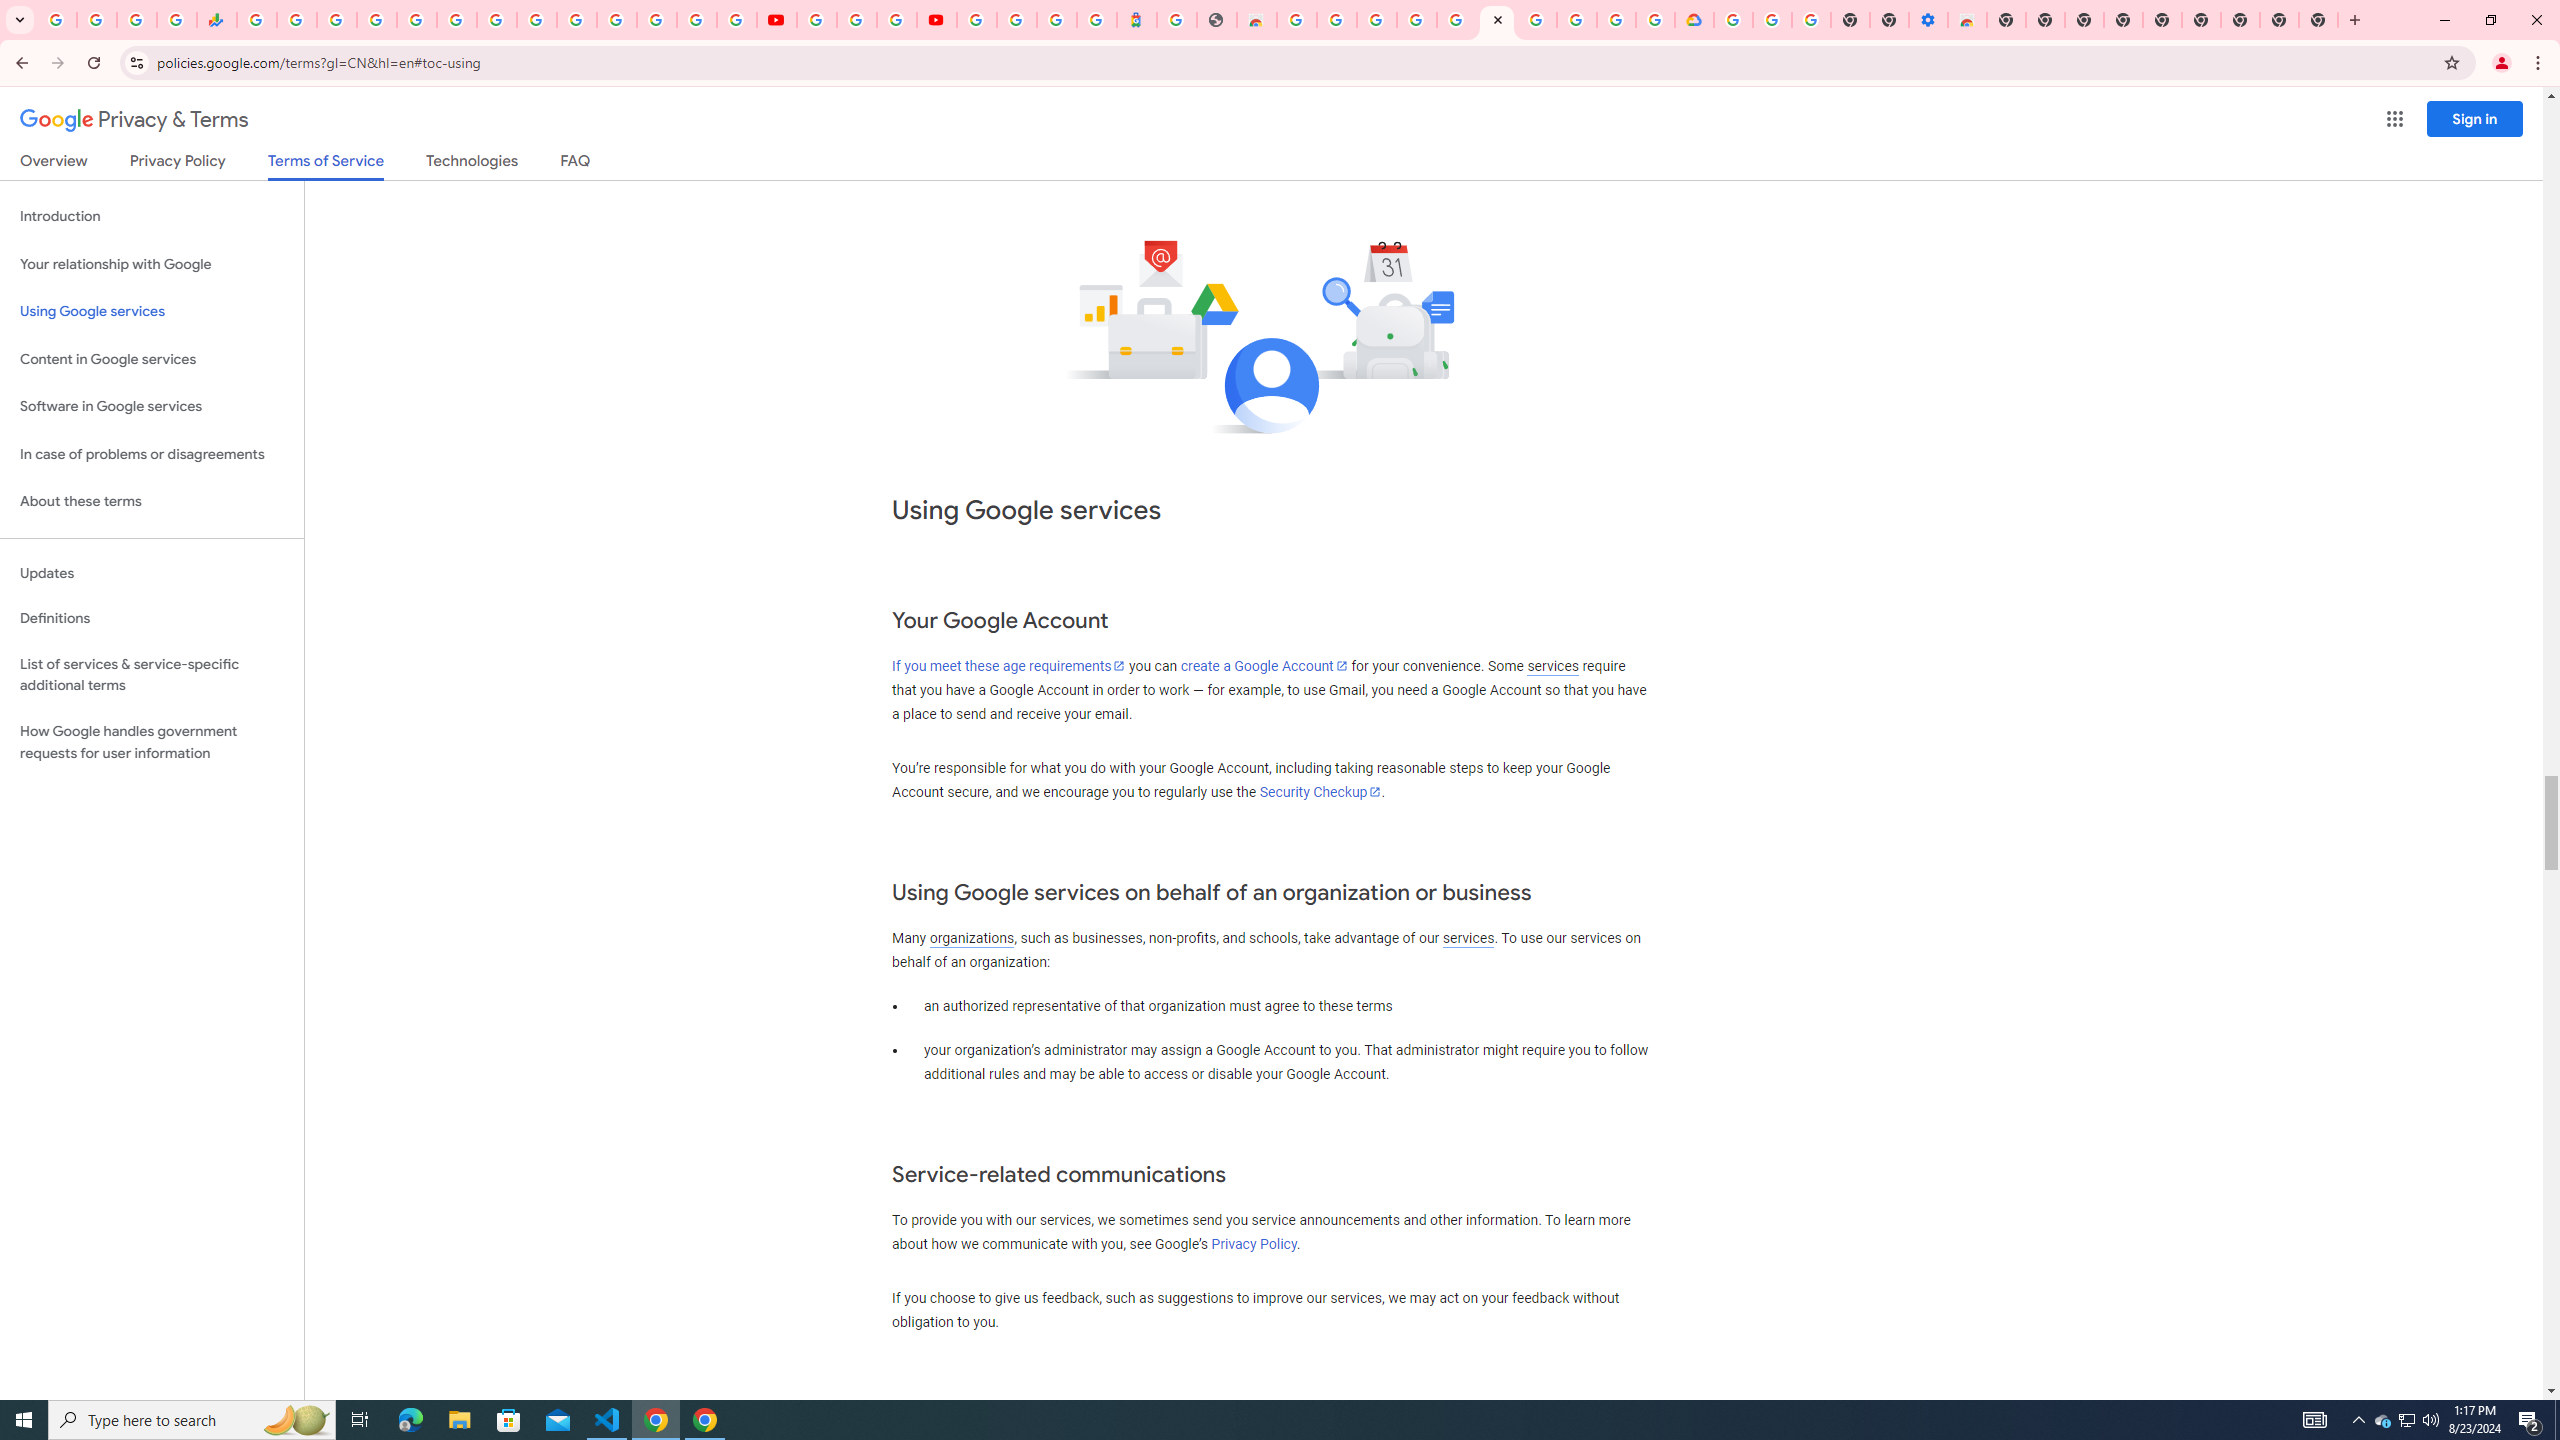 This screenshot has width=2560, height=1440. What do you see at coordinates (152, 502) in the screenshot?
I see `About these terms` at bounding box center [152, 502].